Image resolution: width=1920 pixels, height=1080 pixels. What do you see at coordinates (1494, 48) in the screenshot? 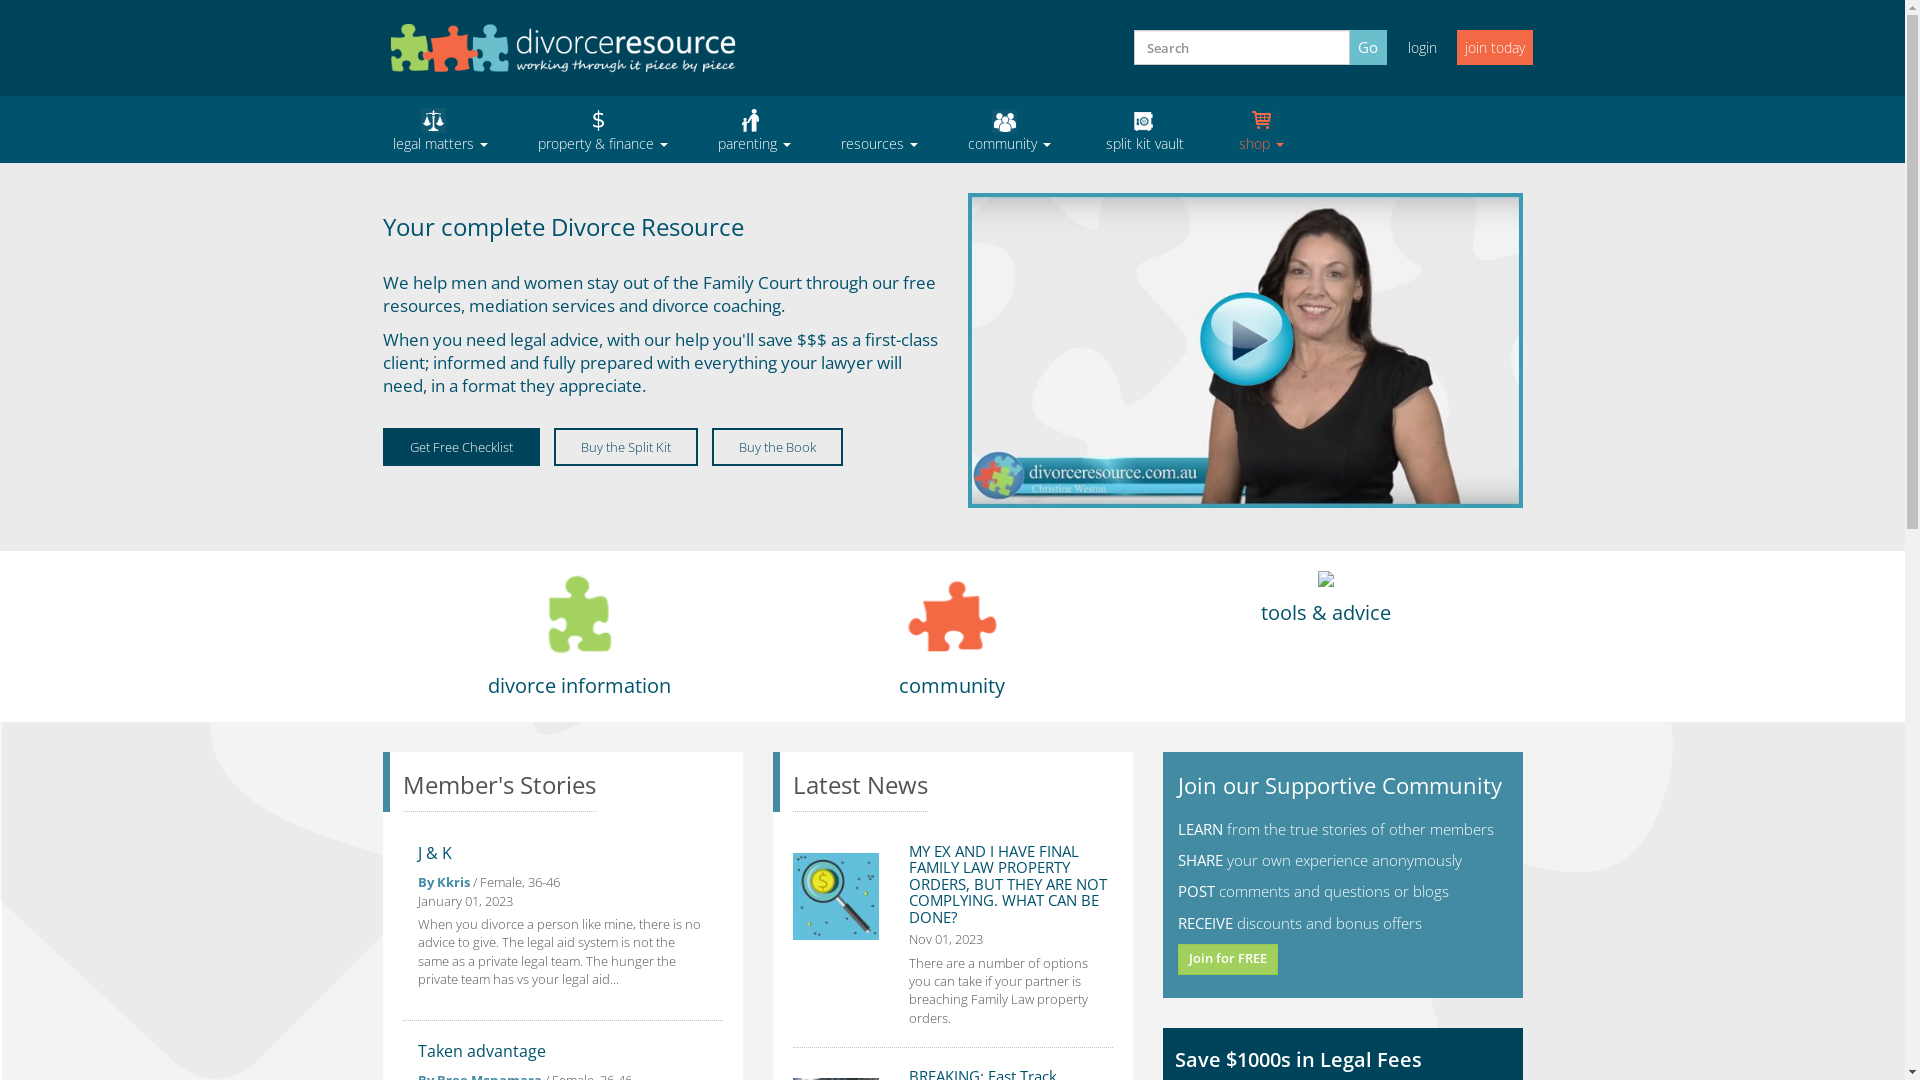
I see `join today` at bounding box center [1494, 48].